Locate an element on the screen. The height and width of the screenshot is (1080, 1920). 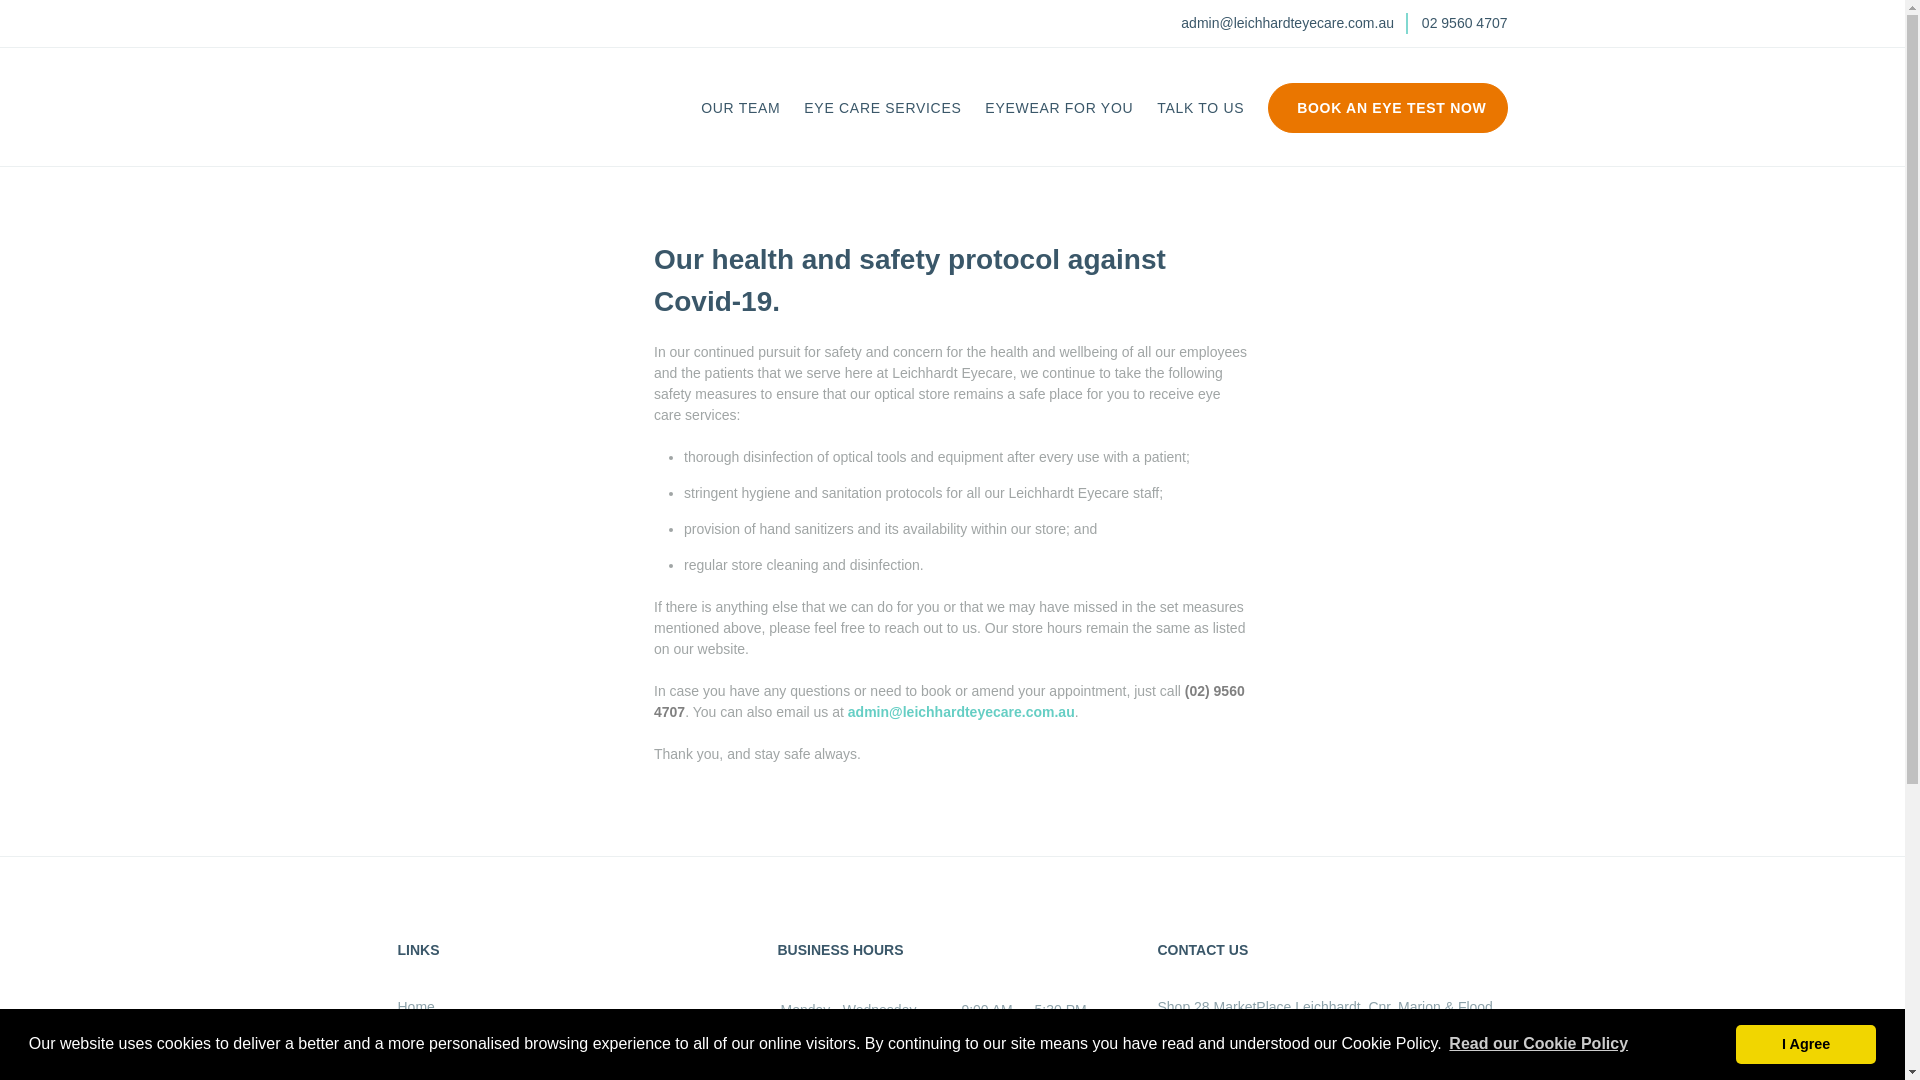
Our Team is located at coordinates (428, 1049).